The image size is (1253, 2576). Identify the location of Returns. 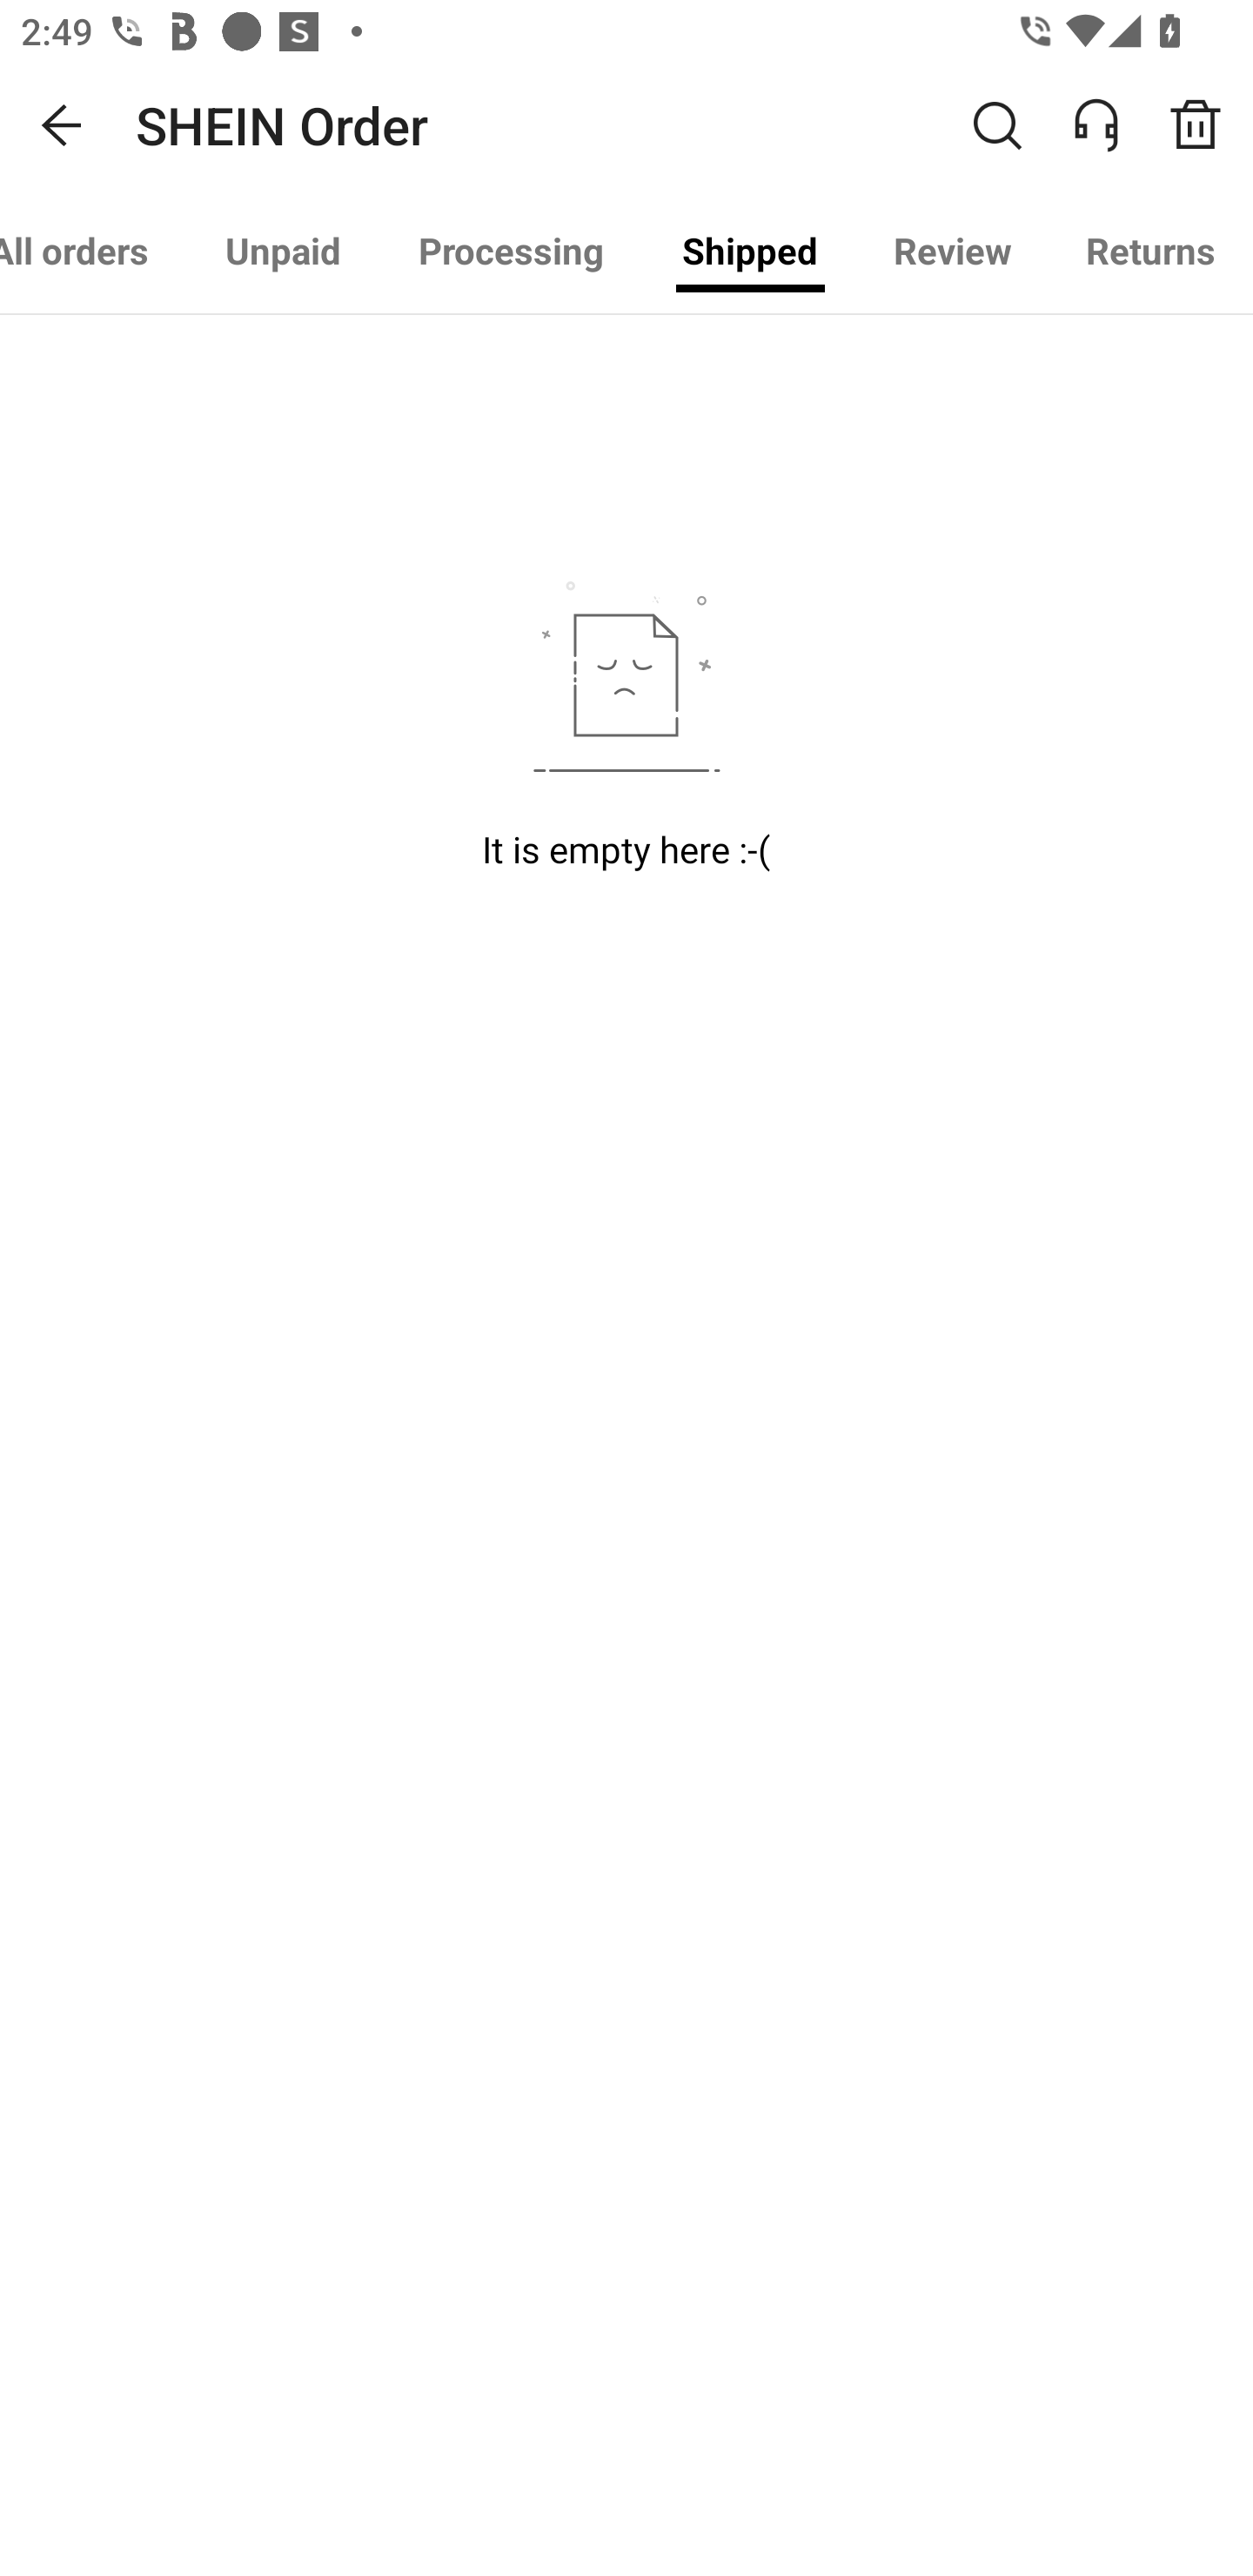
(1150, 251).